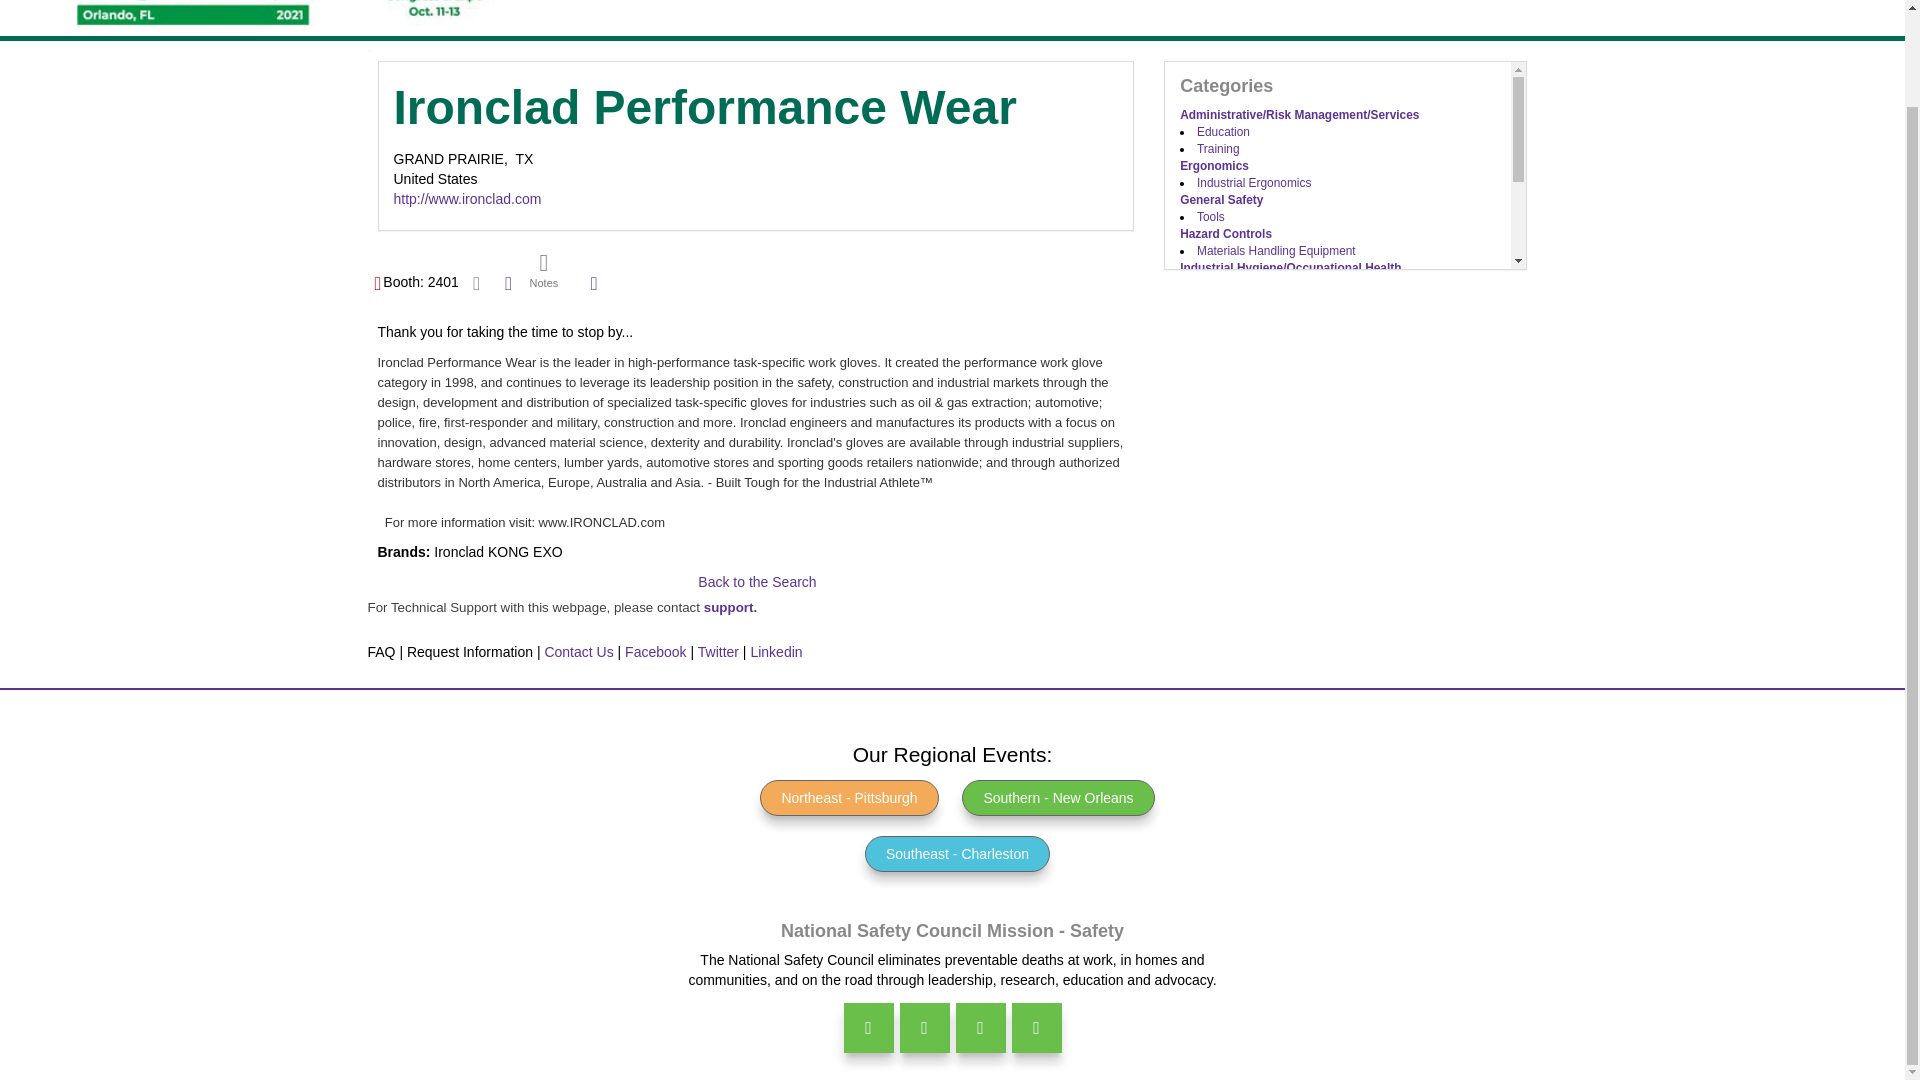  What do you see at coordinates (1244, 352) in the screenshot?
I see `Protective Fabrics` at bounding box center [1244, 352].